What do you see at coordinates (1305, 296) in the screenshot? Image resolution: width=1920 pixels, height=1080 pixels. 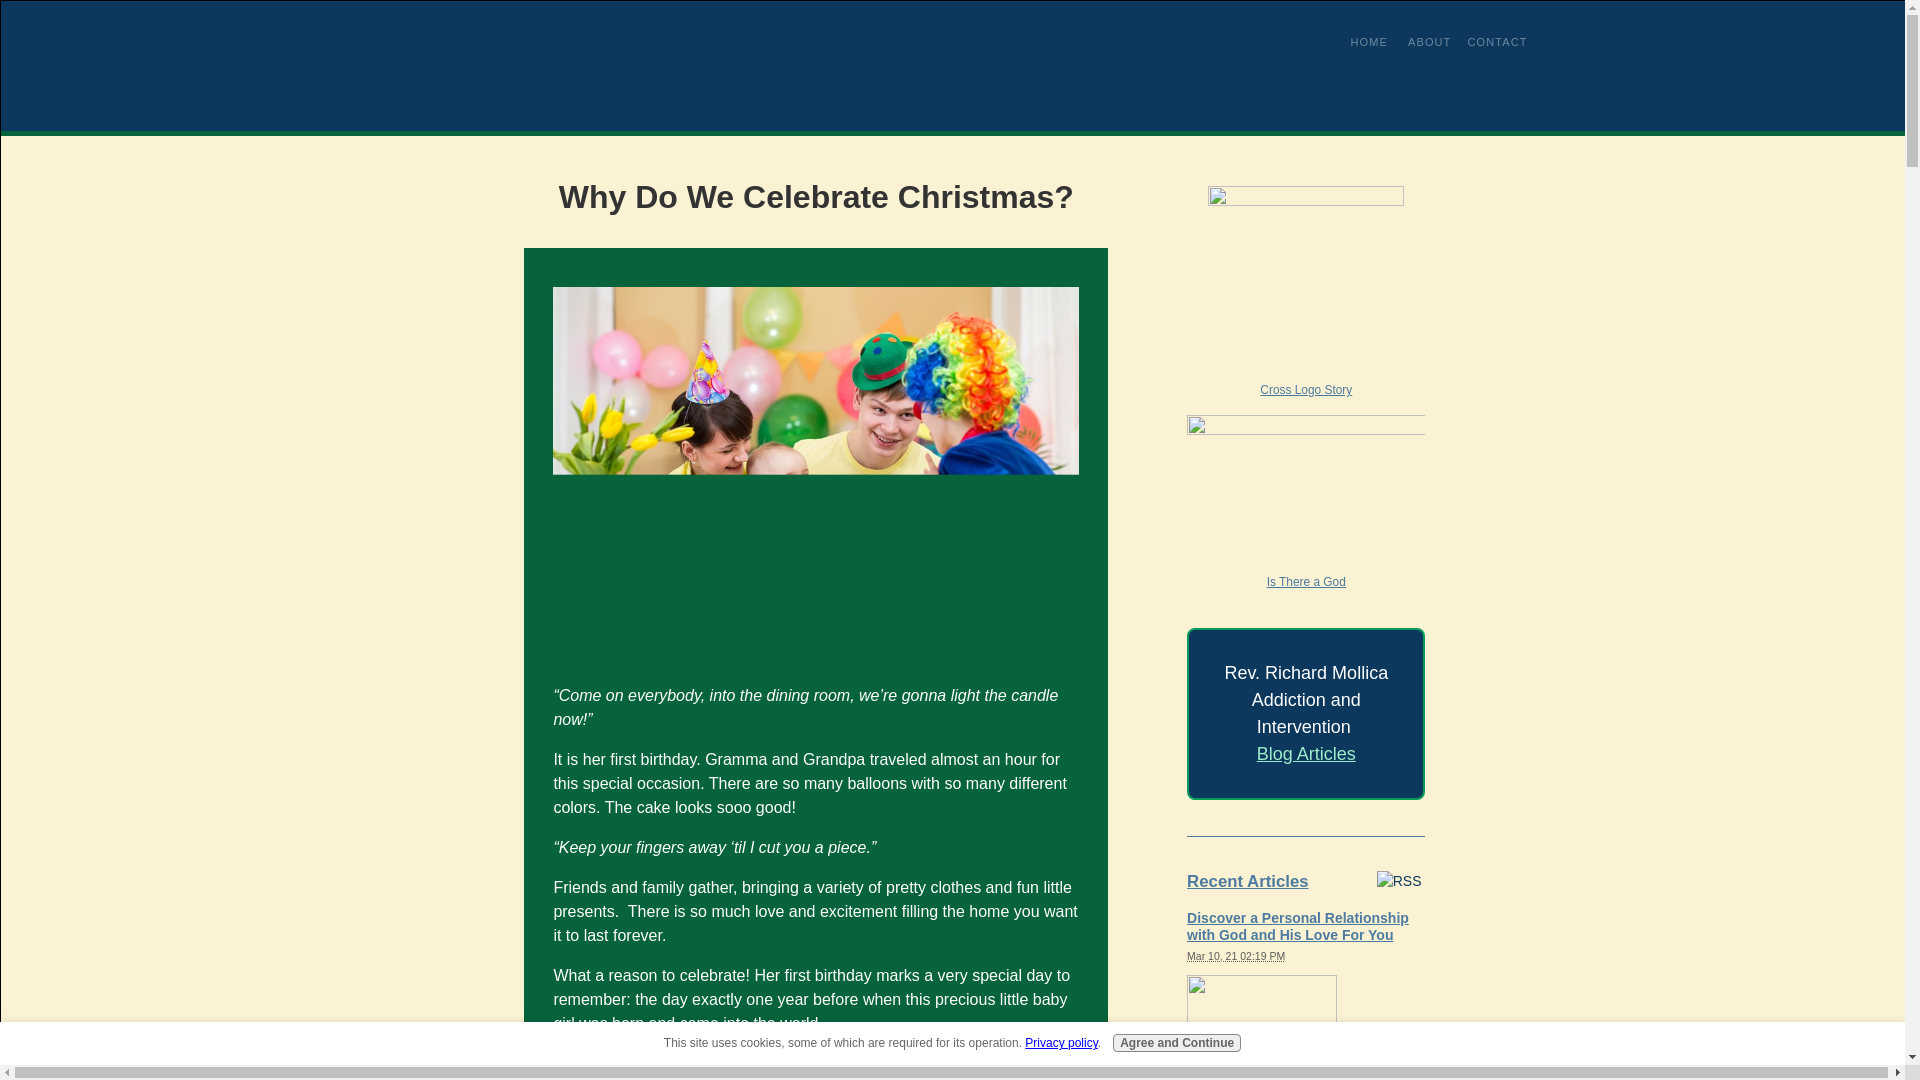 I see `Go to His Love For You Cross Logo` at bounding box center [1305, 296].